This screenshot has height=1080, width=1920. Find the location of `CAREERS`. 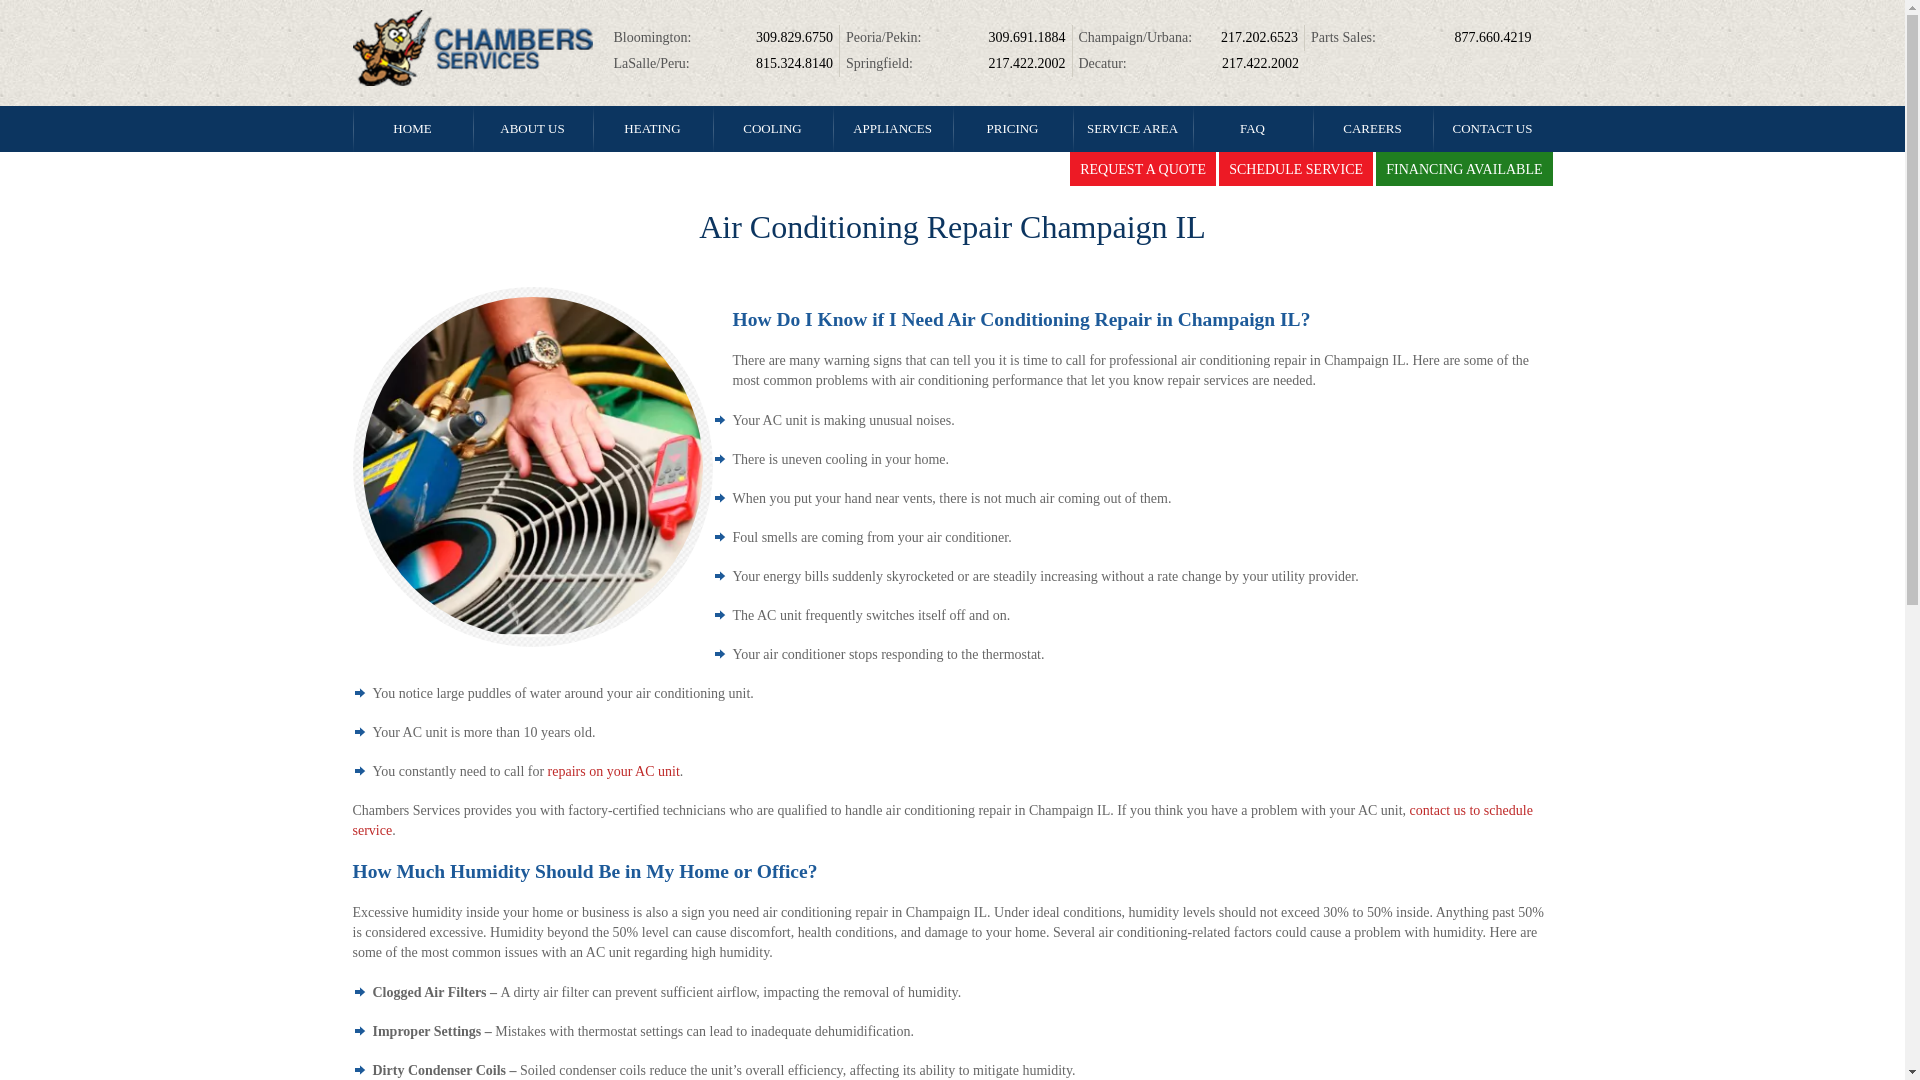

CAREERS is located at coordinates (1372, 128).